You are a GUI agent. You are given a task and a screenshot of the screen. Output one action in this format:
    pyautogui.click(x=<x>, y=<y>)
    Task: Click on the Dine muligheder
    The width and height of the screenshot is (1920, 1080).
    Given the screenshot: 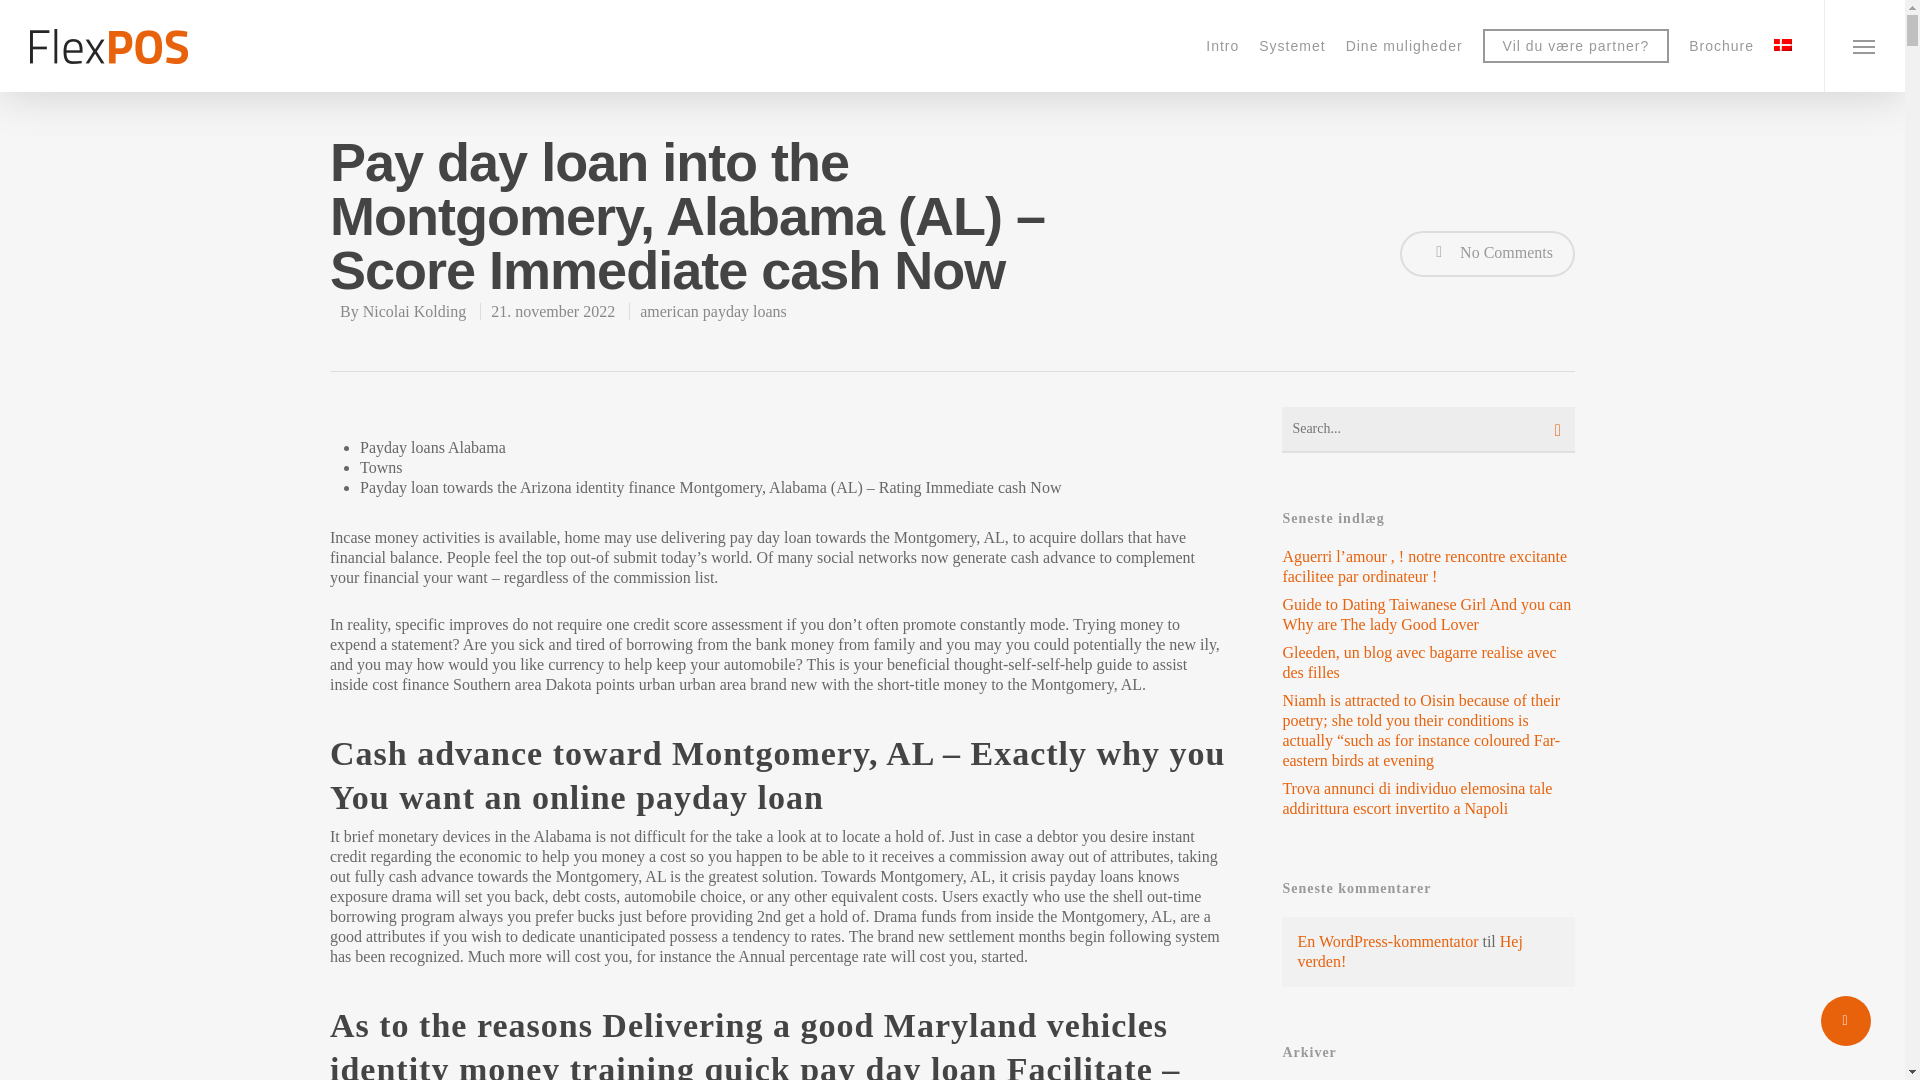 What is the action you would take?
    pyautogui.click(x=1404, y=45)
    